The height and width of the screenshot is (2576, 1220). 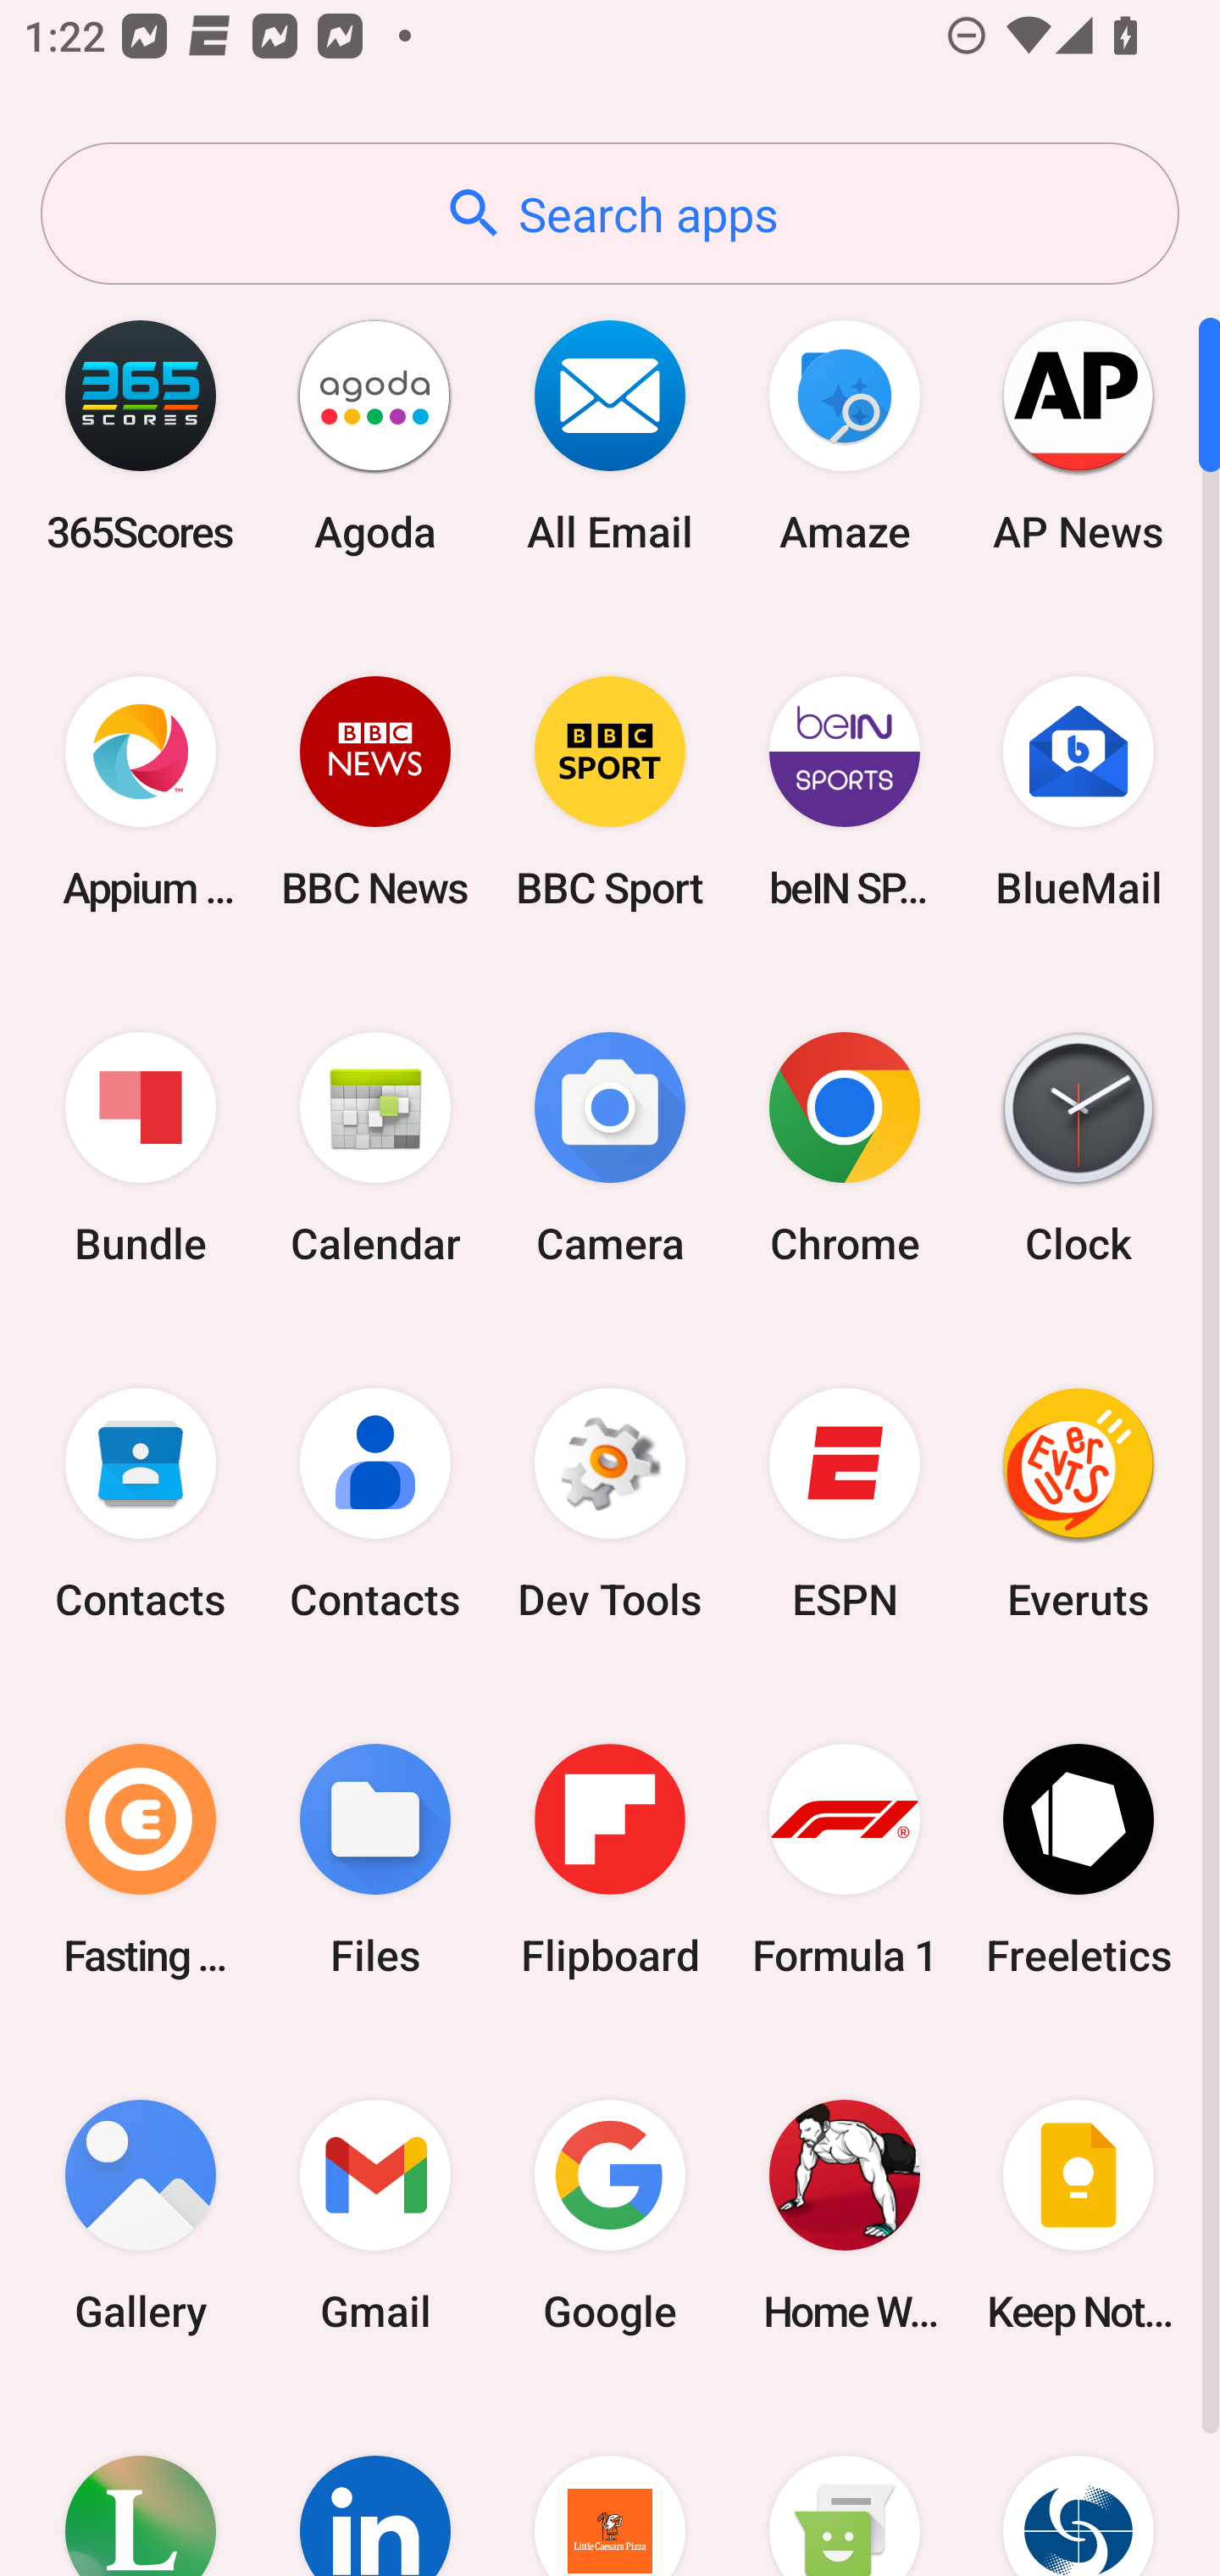 What do you see at coordinates (610, 1149) in the screenshot?
I see `Camera` at bounding box center [610, 1149].